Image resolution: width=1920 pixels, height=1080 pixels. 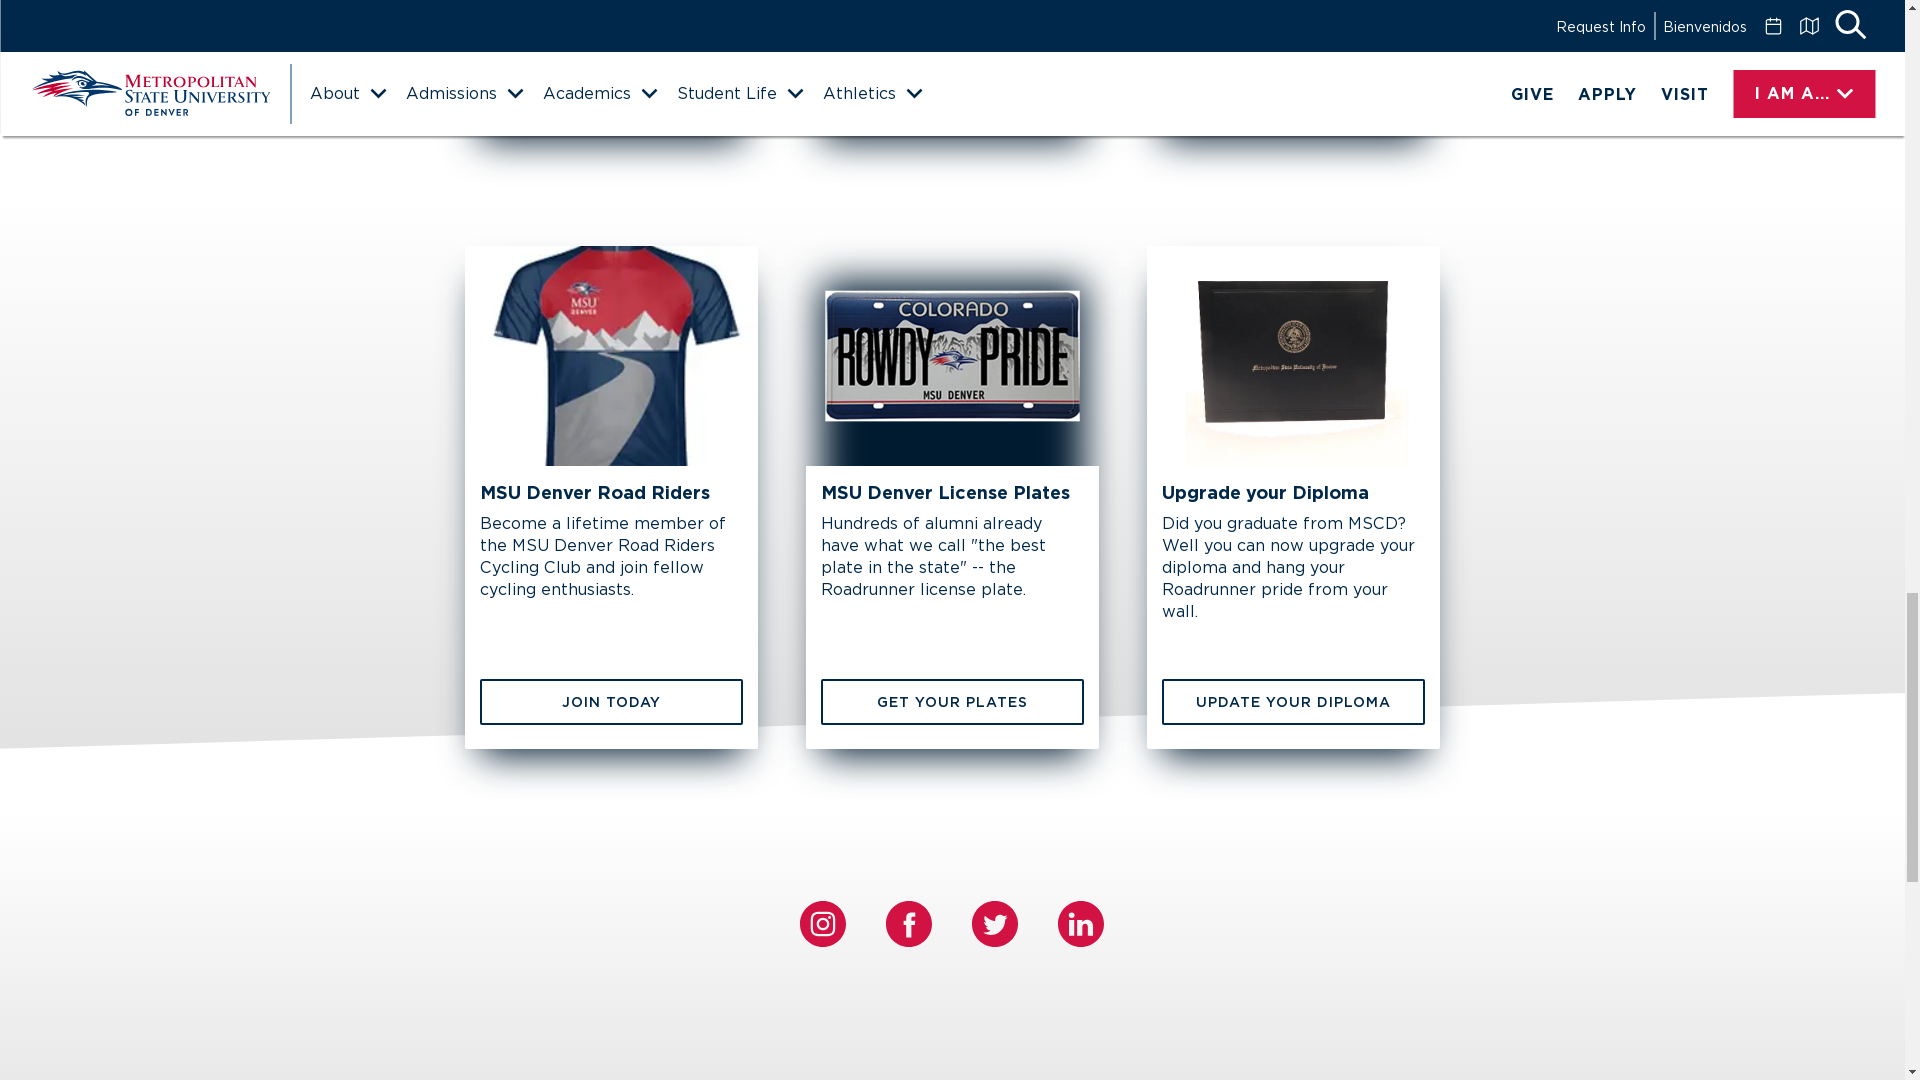 What do you see at coordinates (1080, 924) in the screenshot?
I see `LinkedIn` at bounding box center [1080, 924].